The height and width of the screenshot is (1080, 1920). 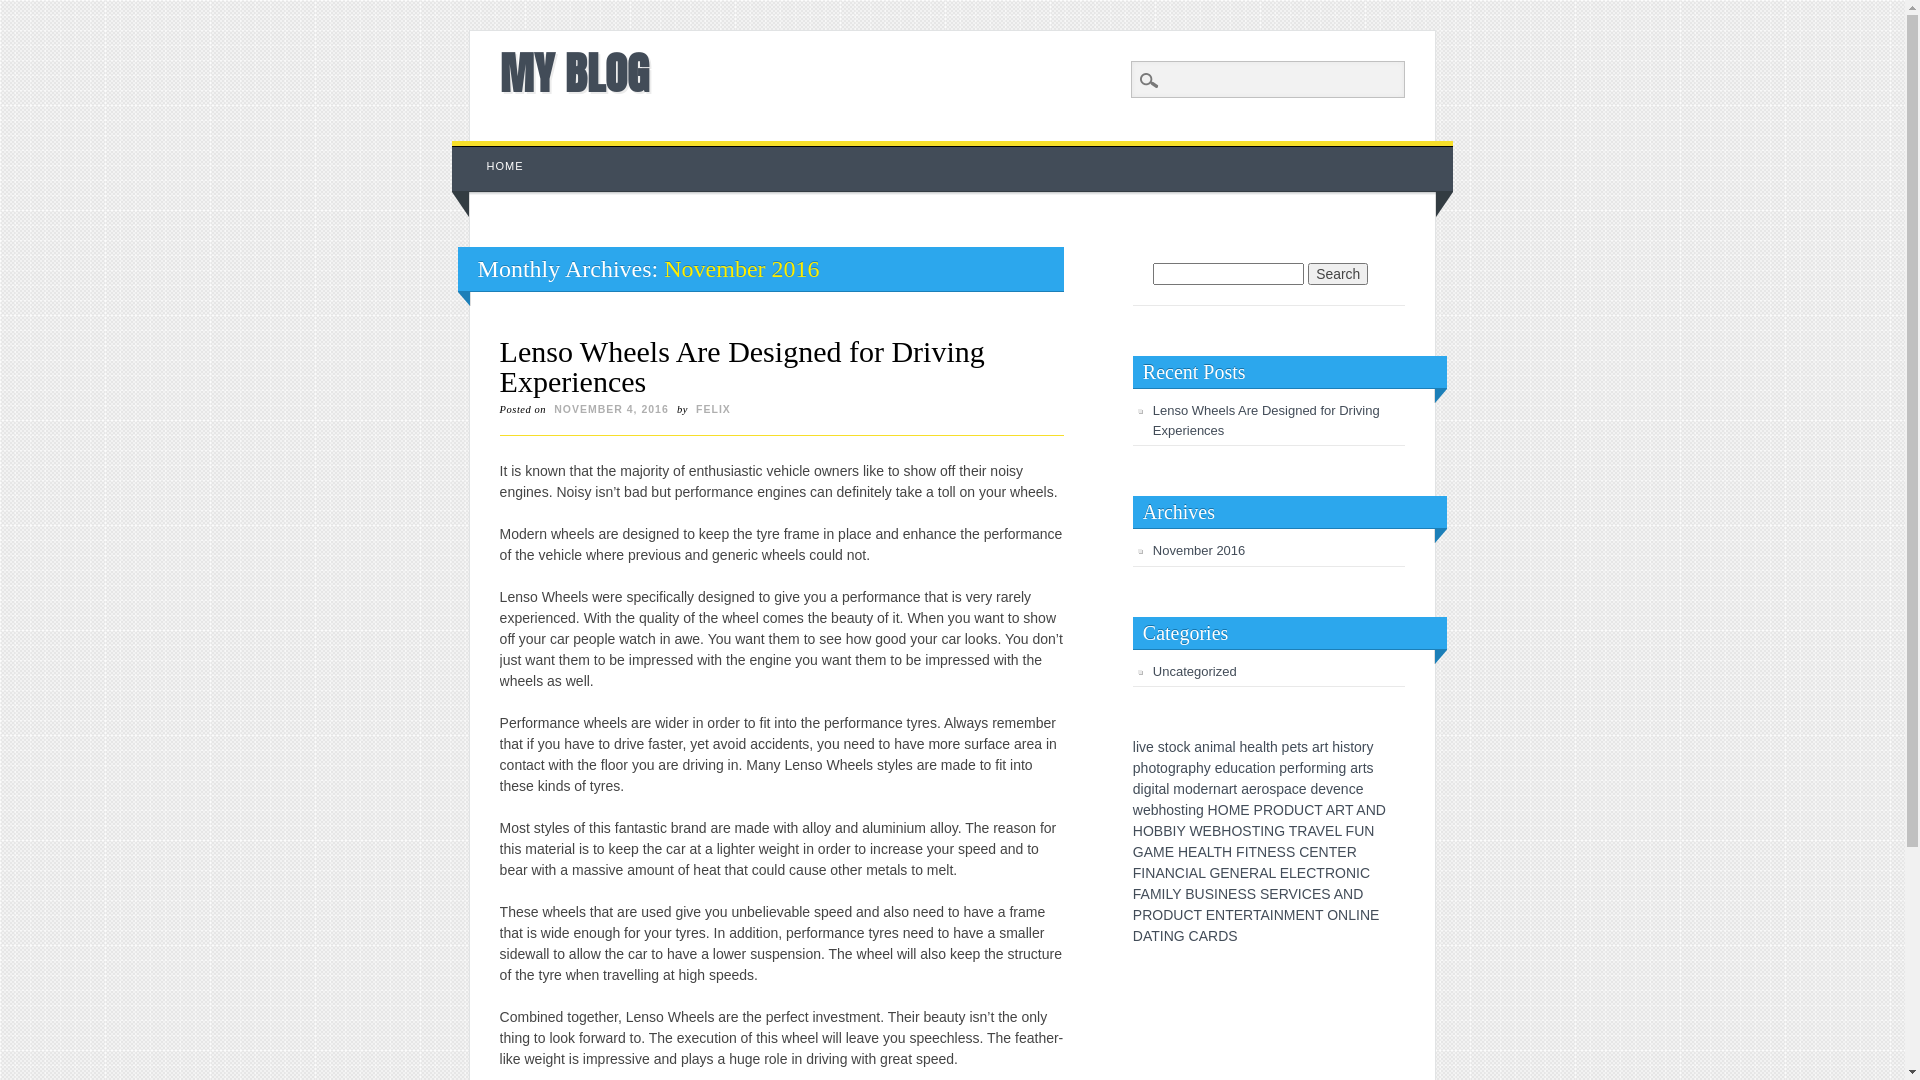 I want to click on o, so click(x=1265, y=789).